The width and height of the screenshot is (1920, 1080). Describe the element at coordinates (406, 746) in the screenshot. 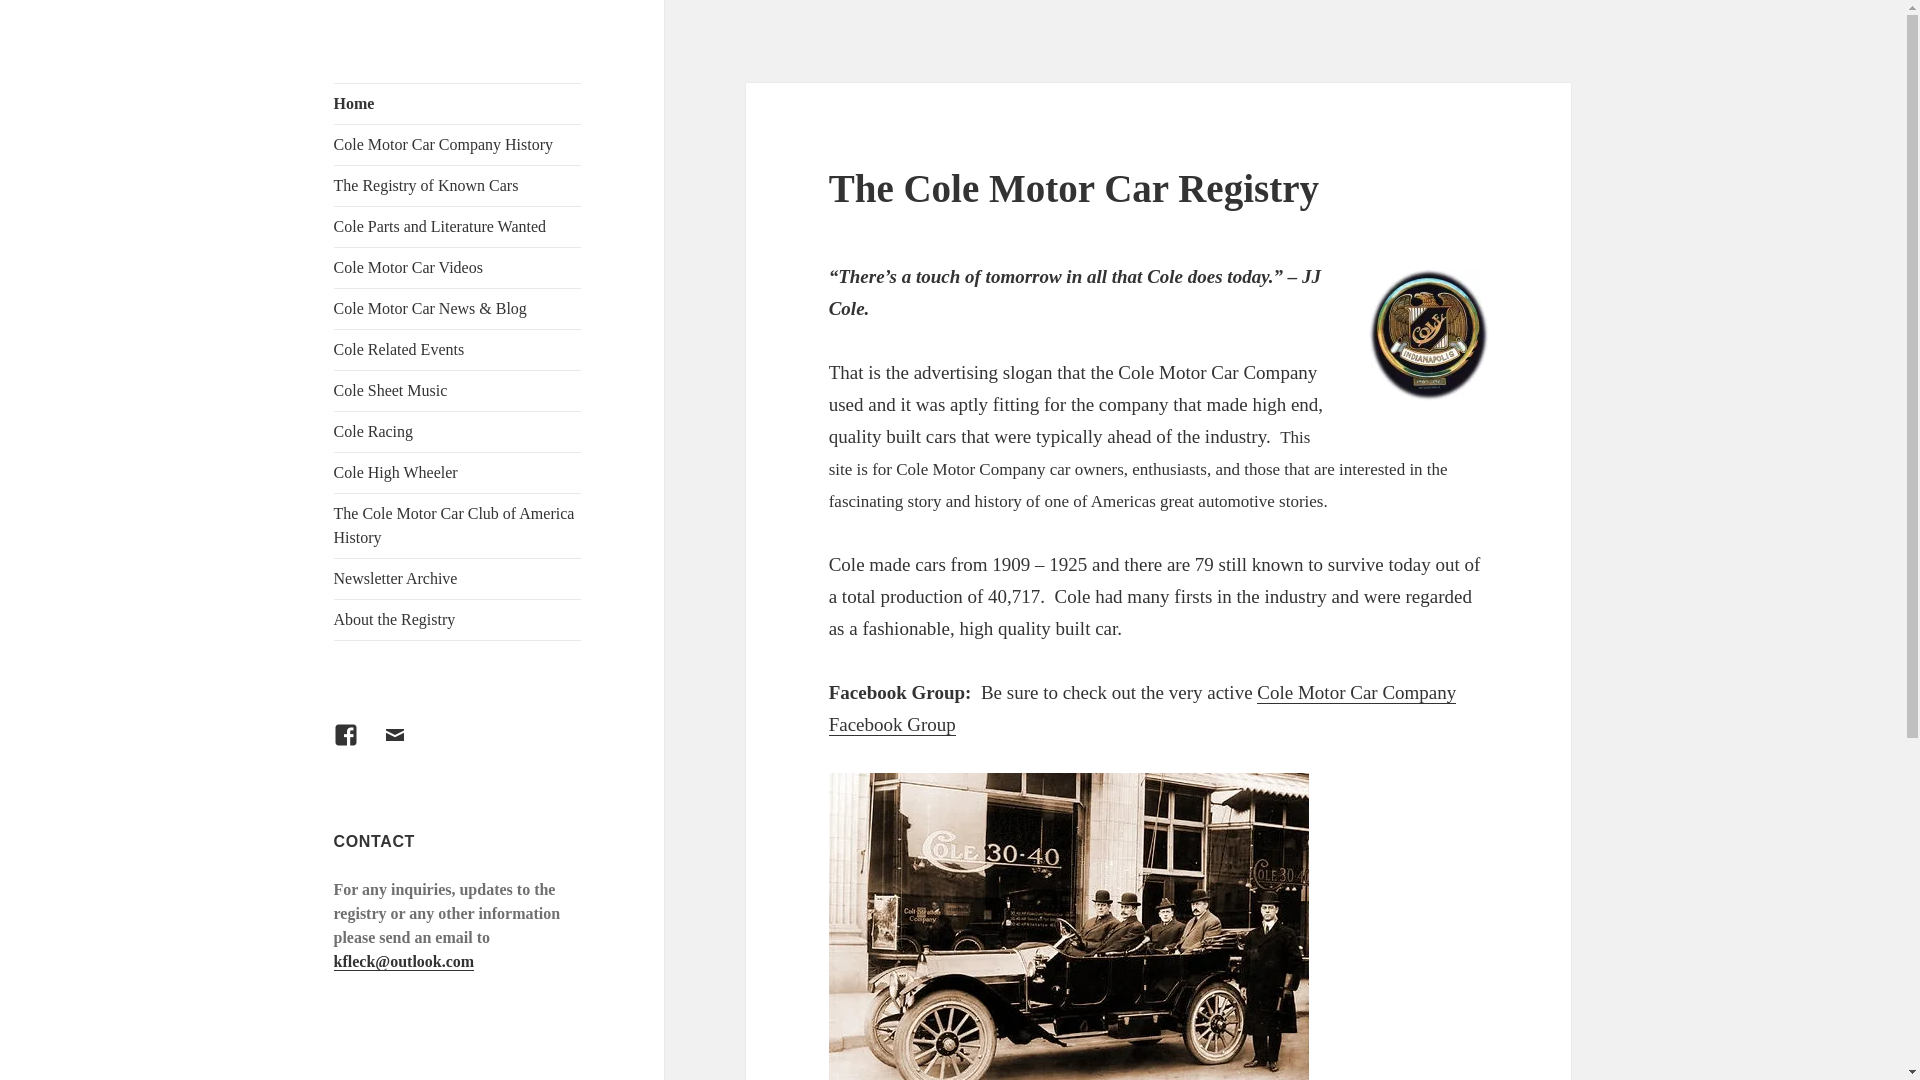

I see `Email` at that location.